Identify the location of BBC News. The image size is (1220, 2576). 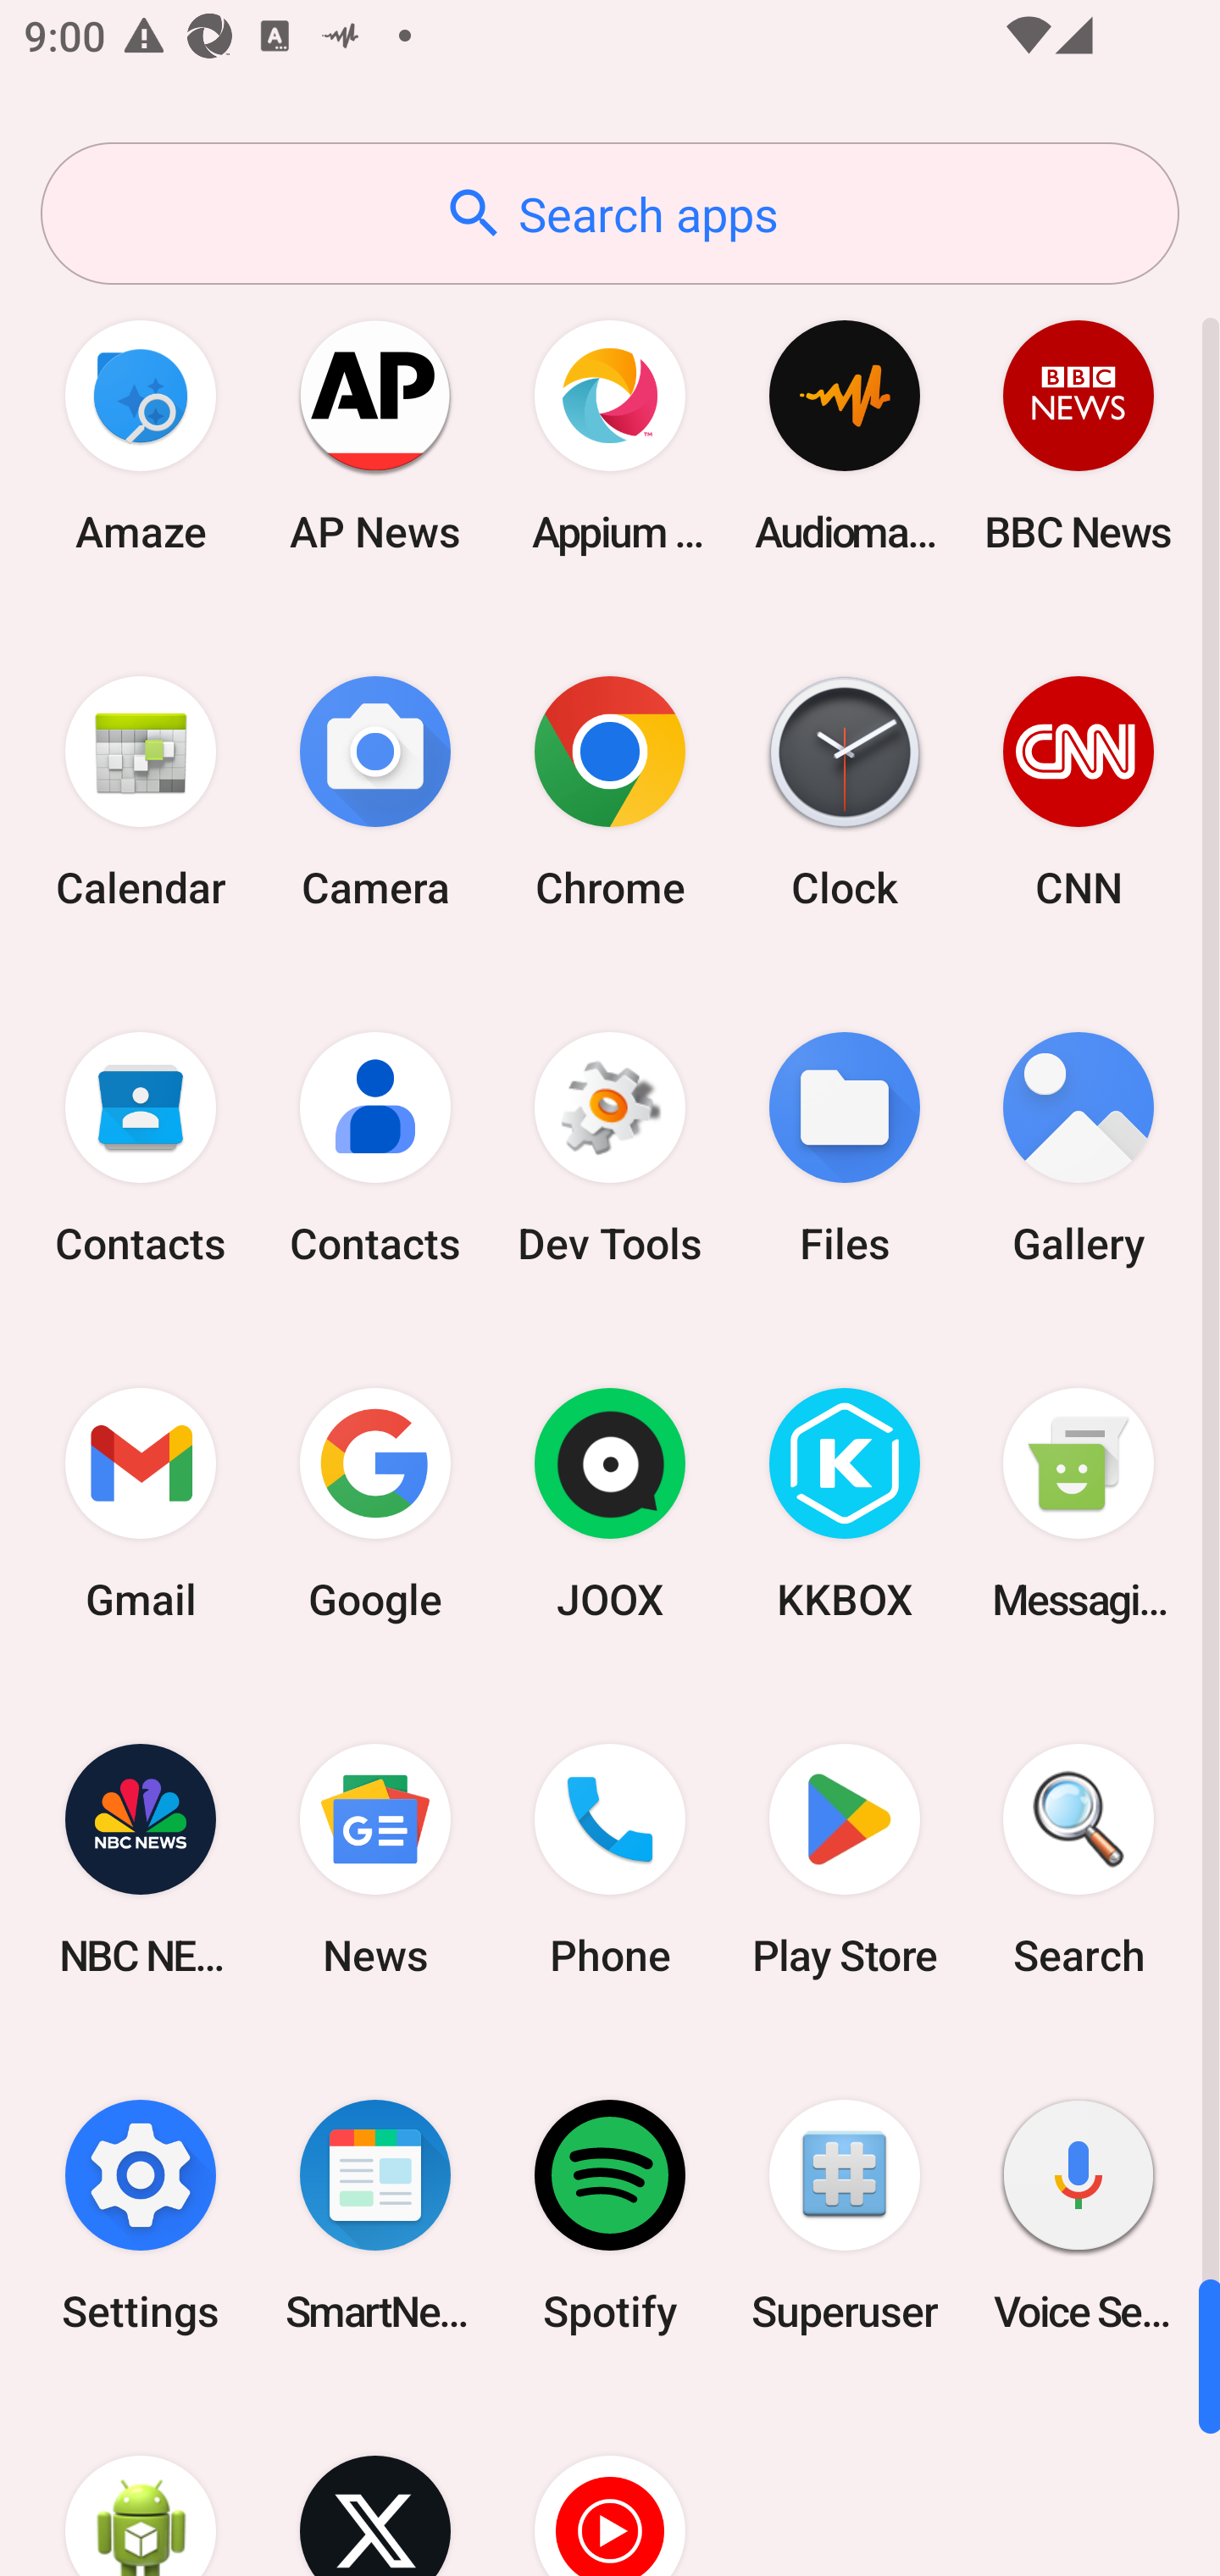
(1079, 436).